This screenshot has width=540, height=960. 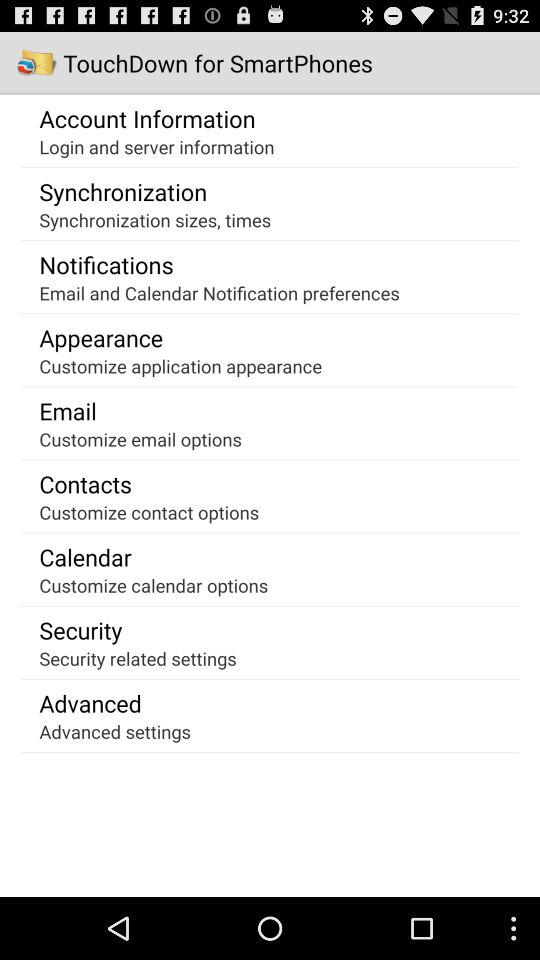 I want to click on open item above customize contact options item, so click(x=86, y=484).